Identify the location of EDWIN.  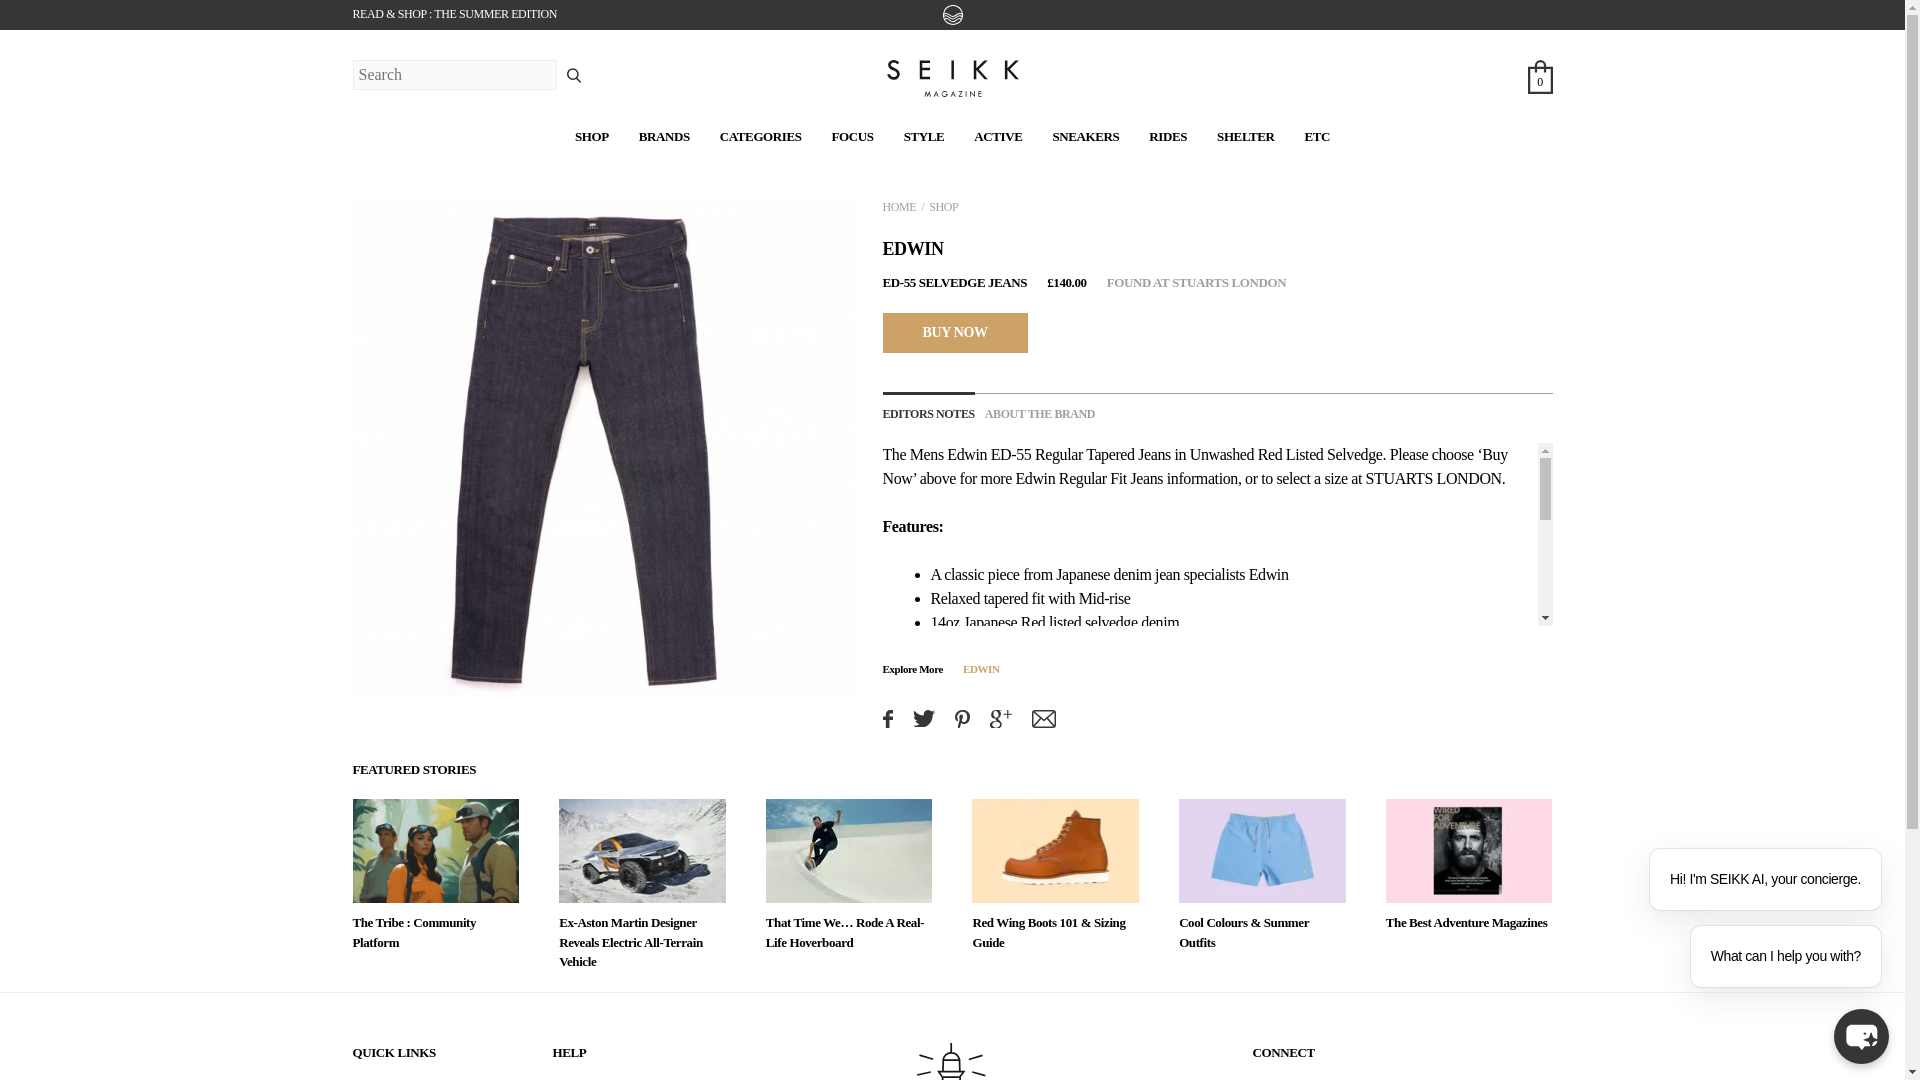
(912, 248).